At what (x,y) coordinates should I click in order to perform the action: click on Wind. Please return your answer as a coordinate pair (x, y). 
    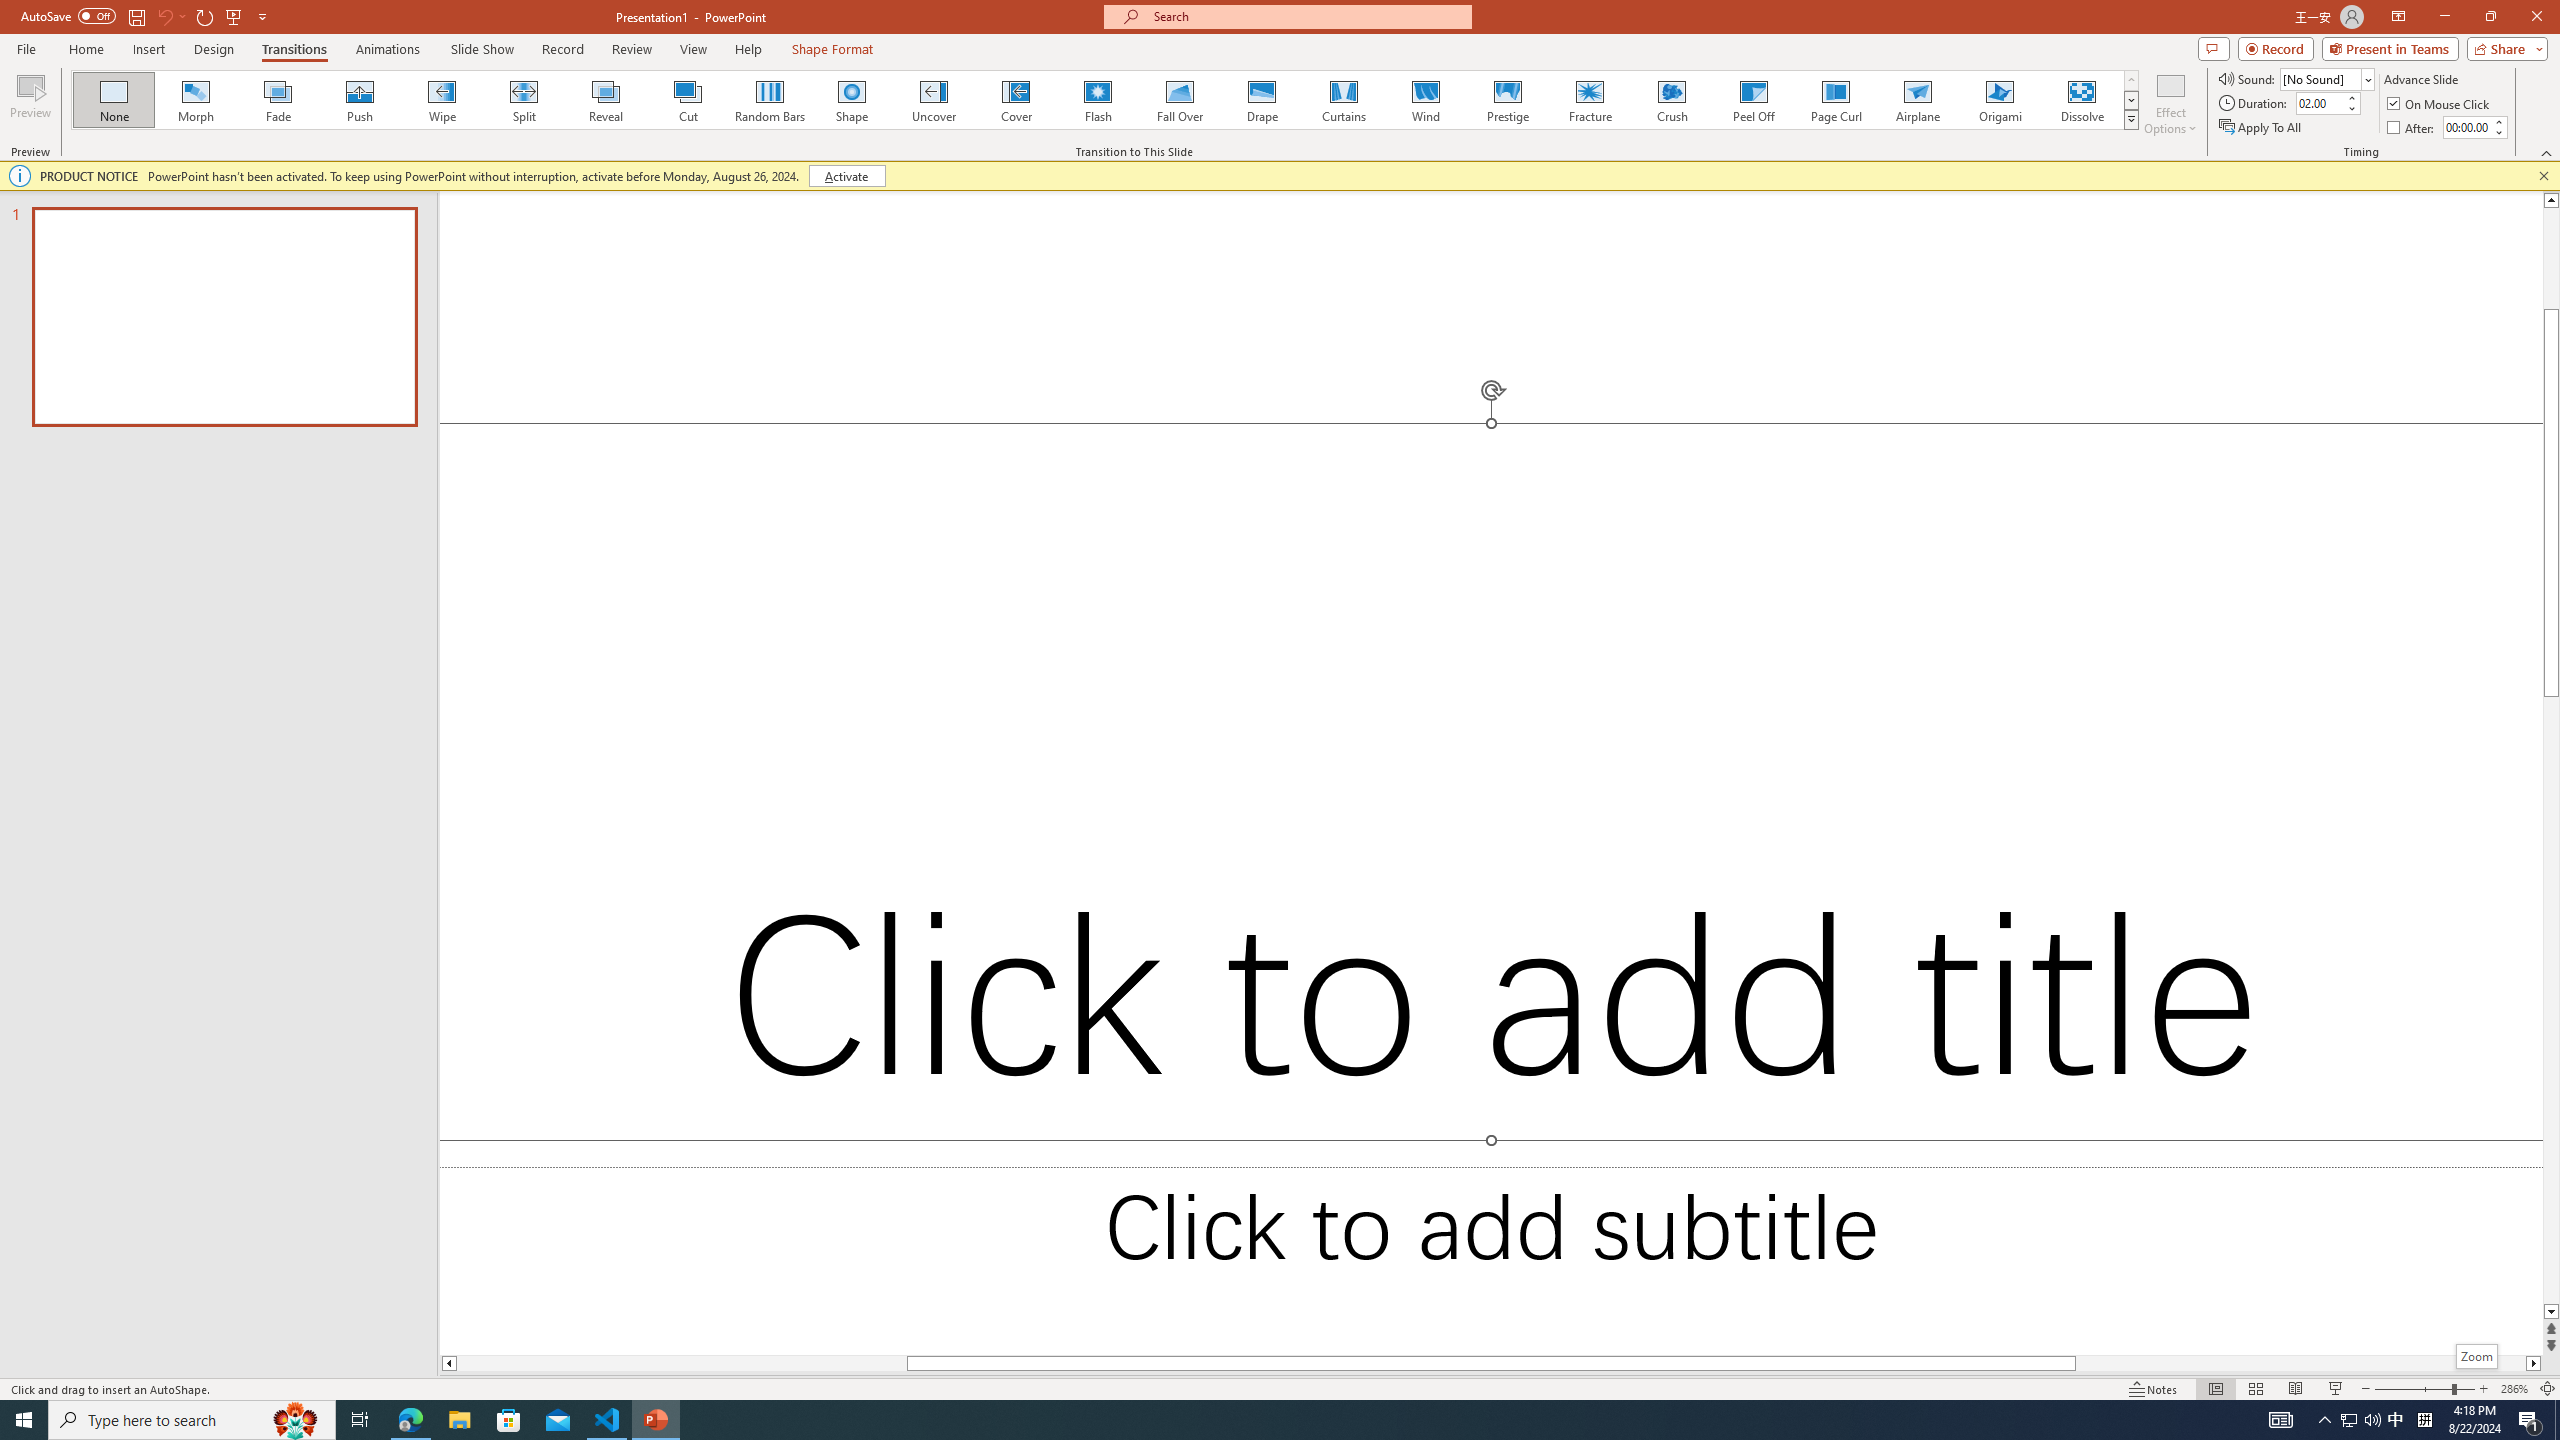
    Looking at the image, I should click on (1425, 100).